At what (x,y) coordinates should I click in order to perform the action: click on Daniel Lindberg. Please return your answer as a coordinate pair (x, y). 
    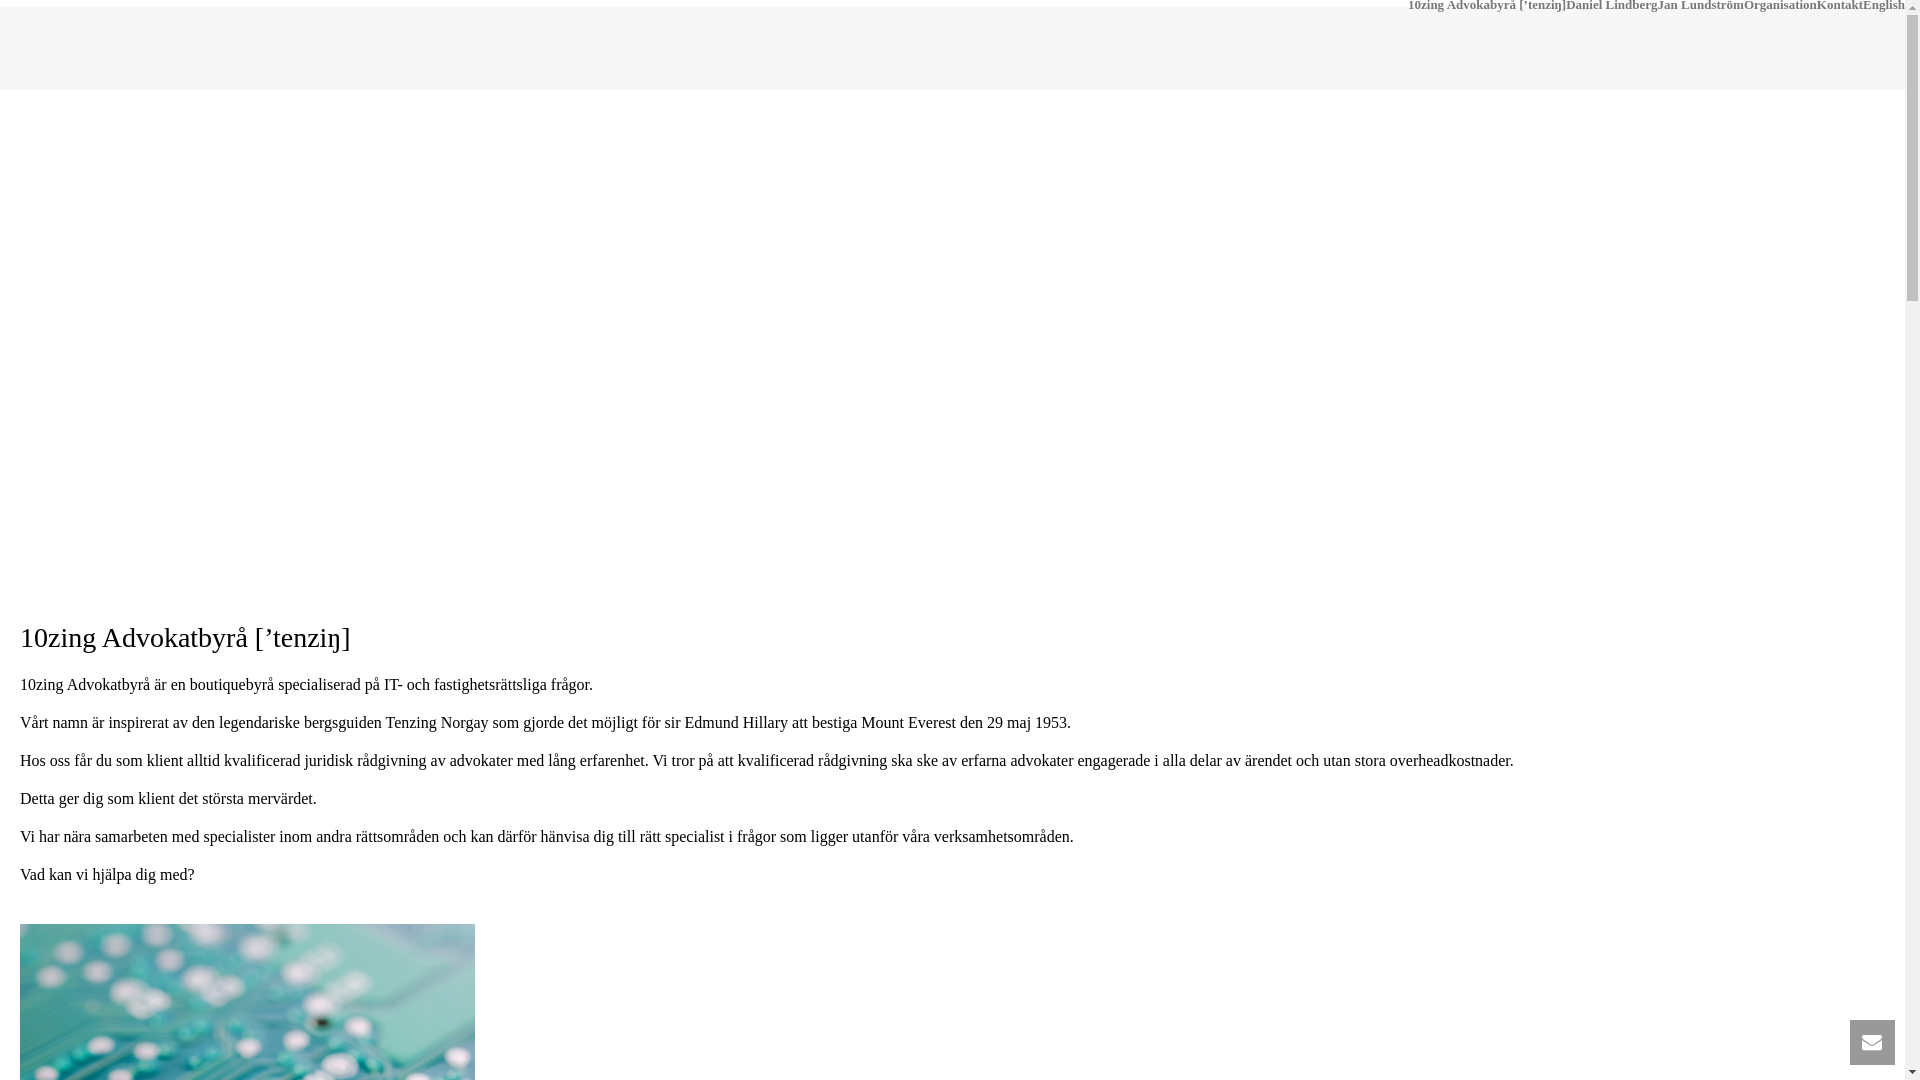
    Looking at the image, I should click on (1612, 5).